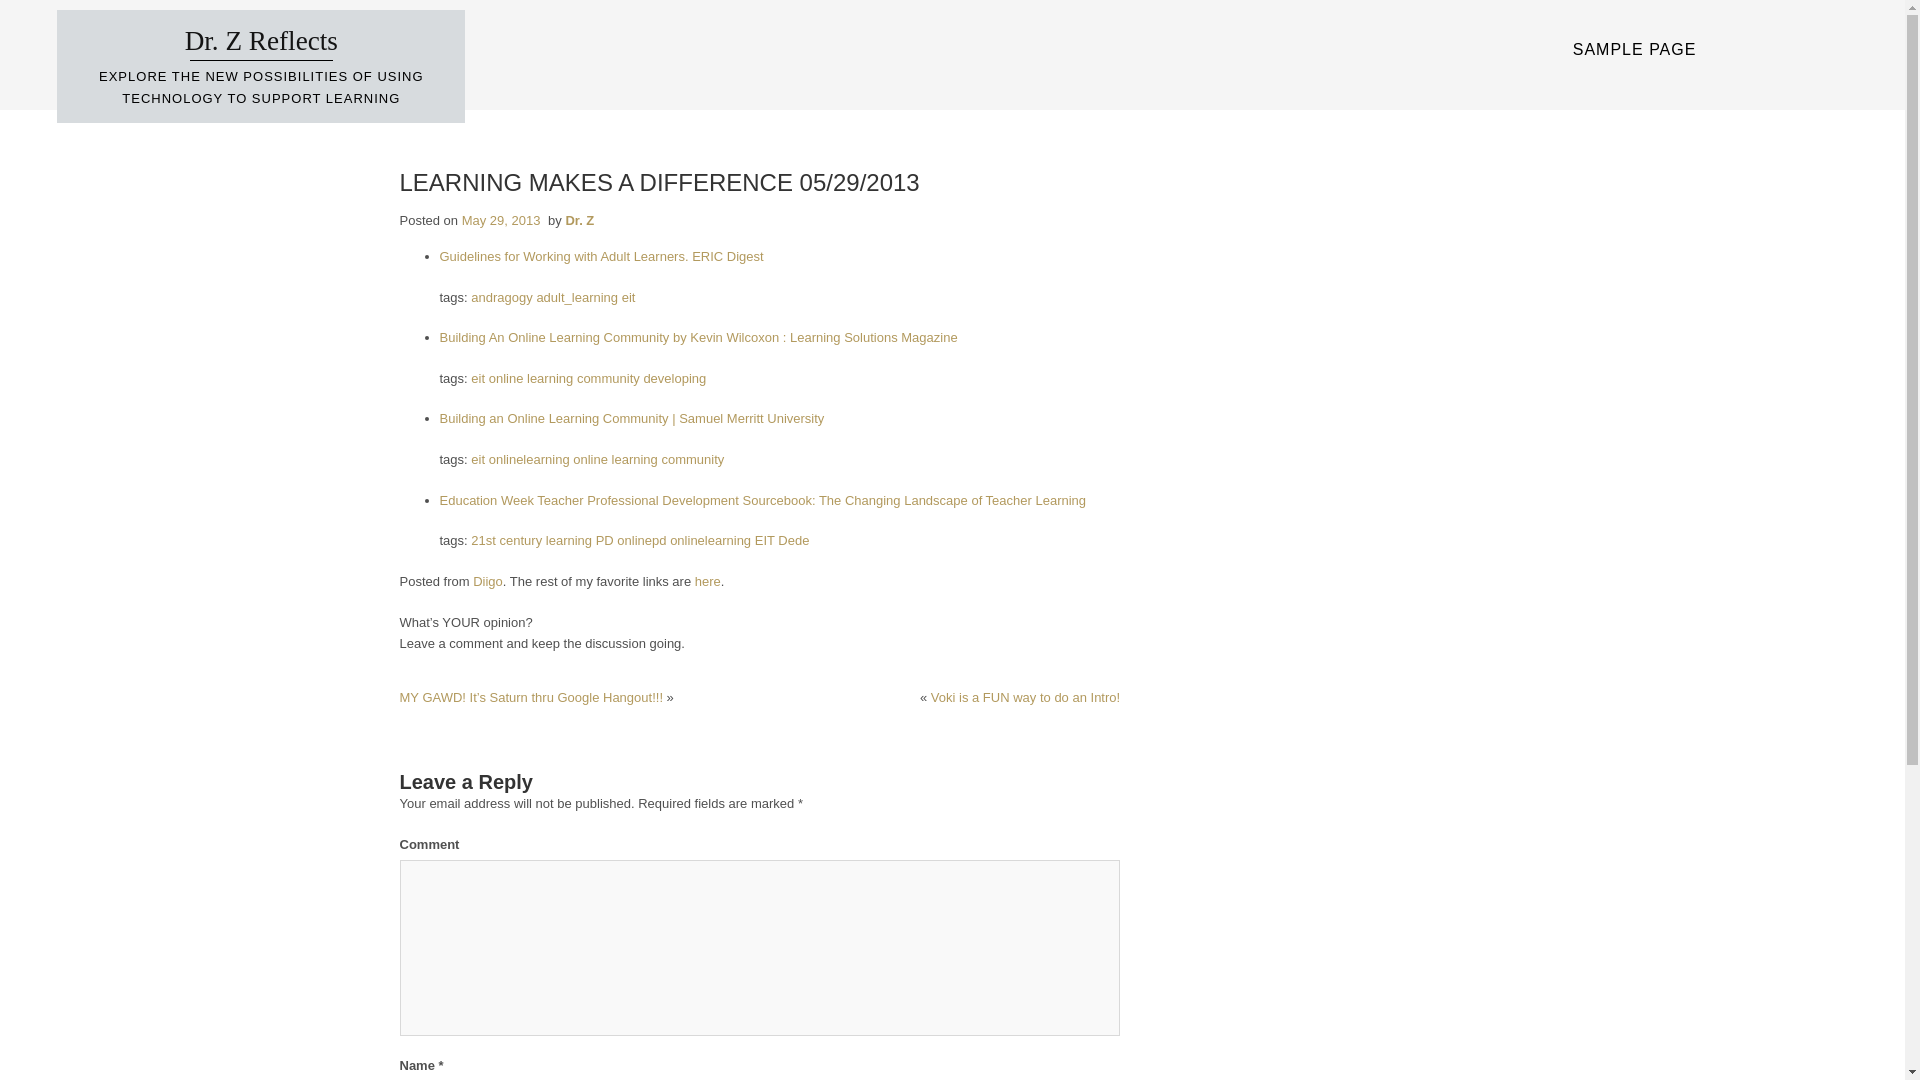  What do you see at coordinates (764, 540) in the screenshot?
I see `EIT` at bounding box center [764, 540].